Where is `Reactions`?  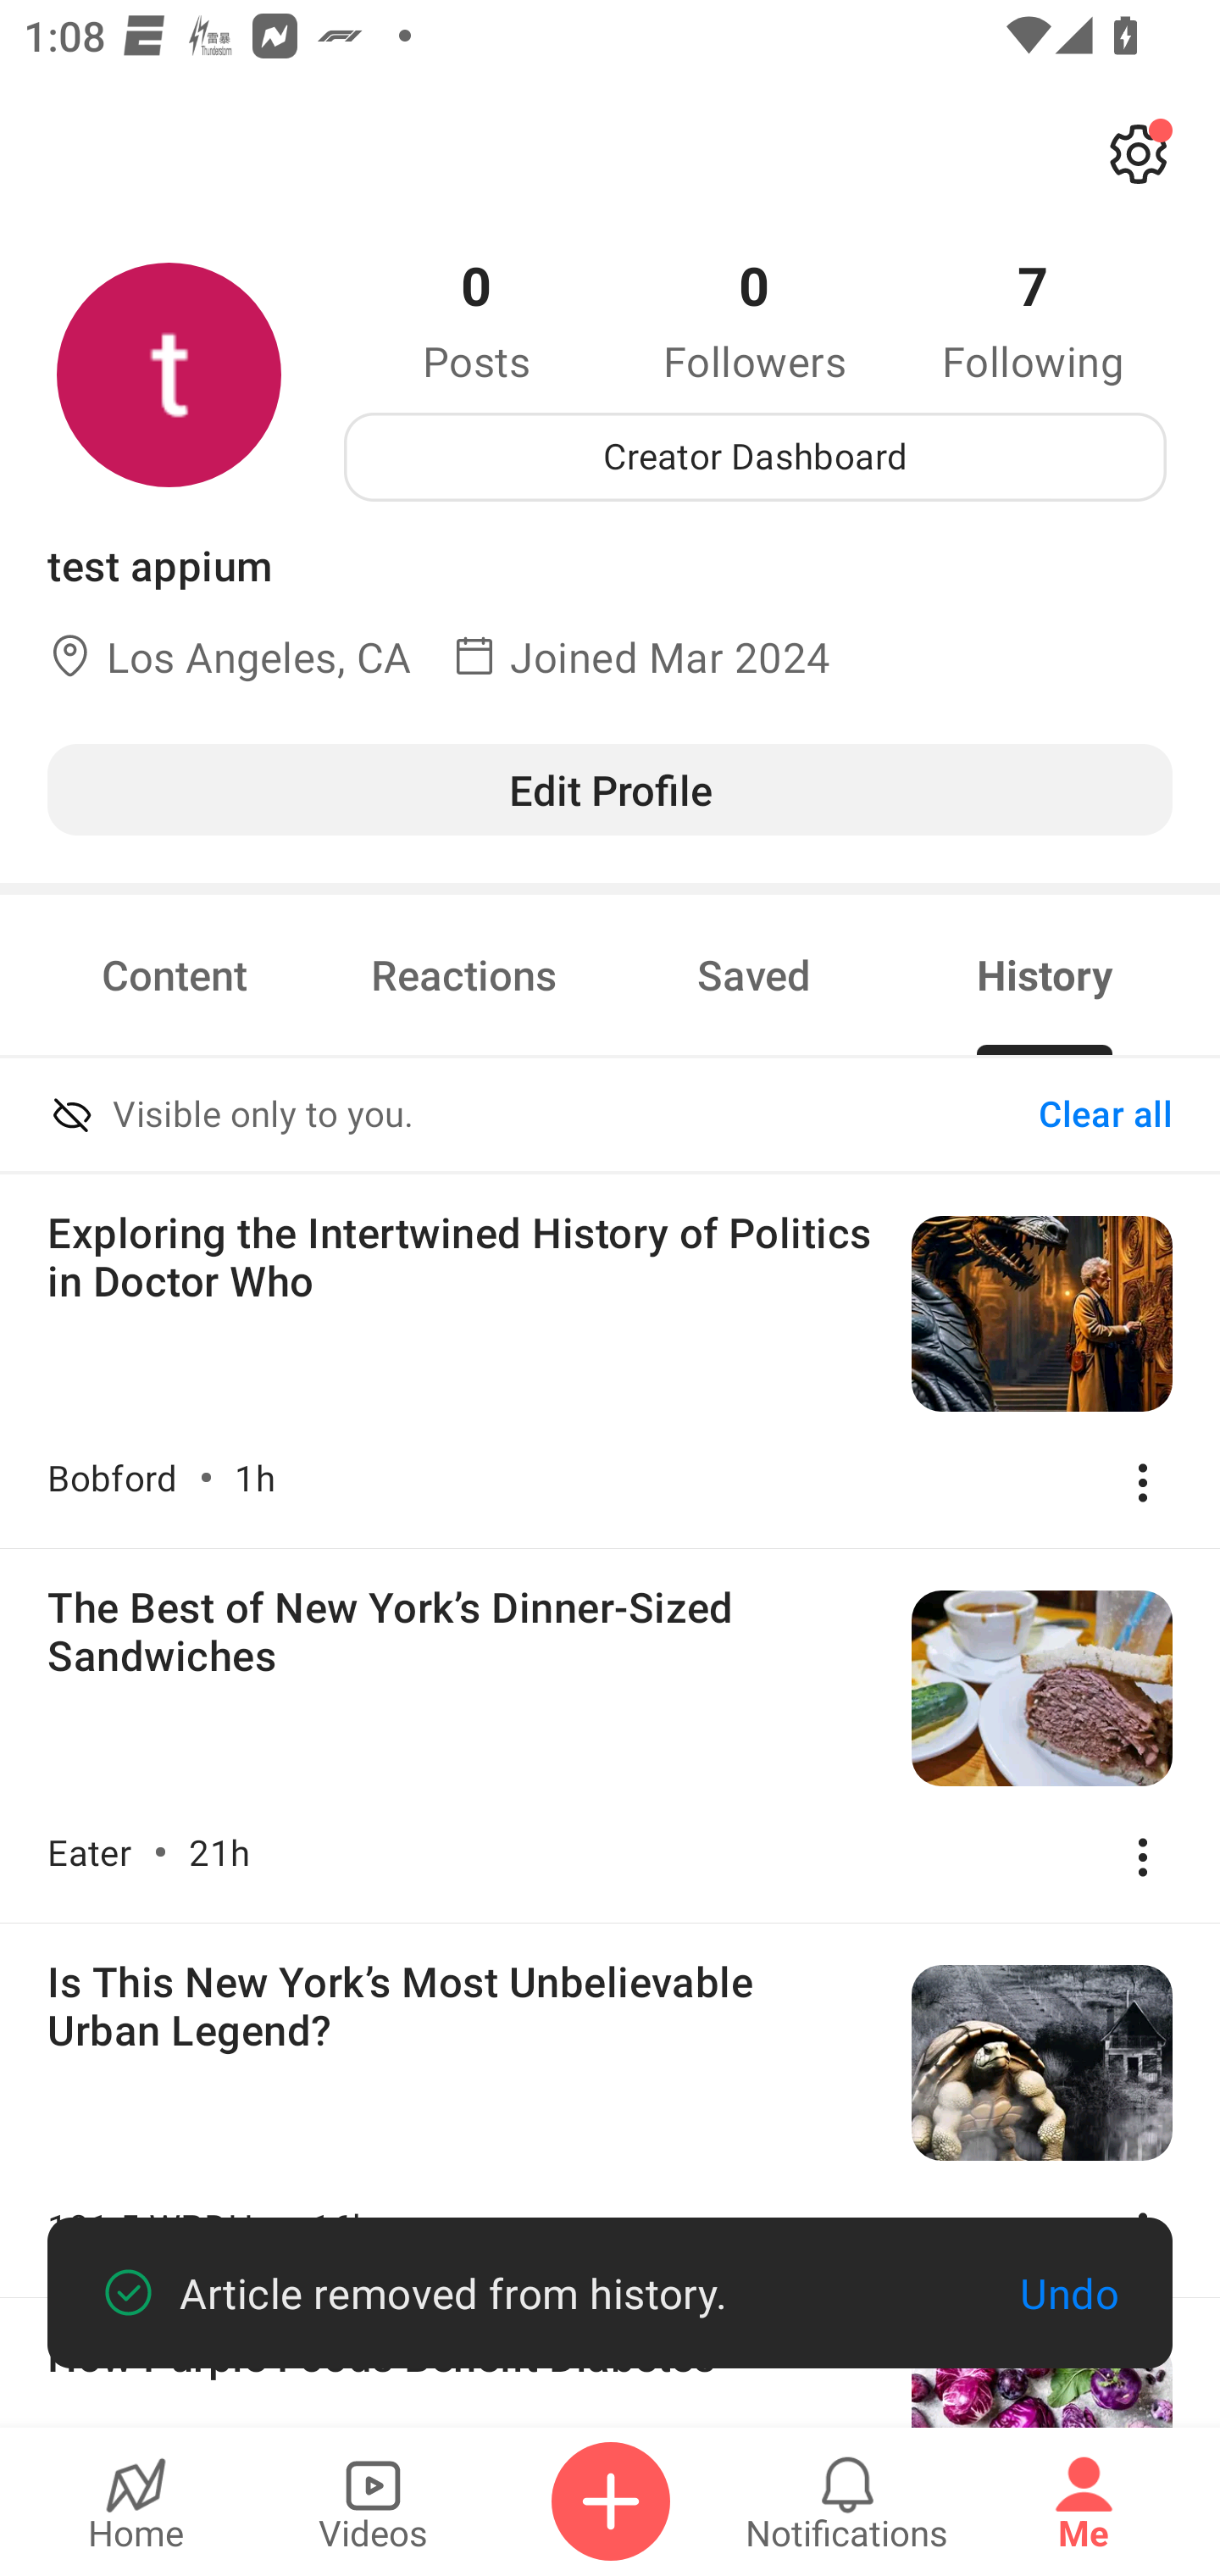
Reactions is located at coordinates (464, 974).